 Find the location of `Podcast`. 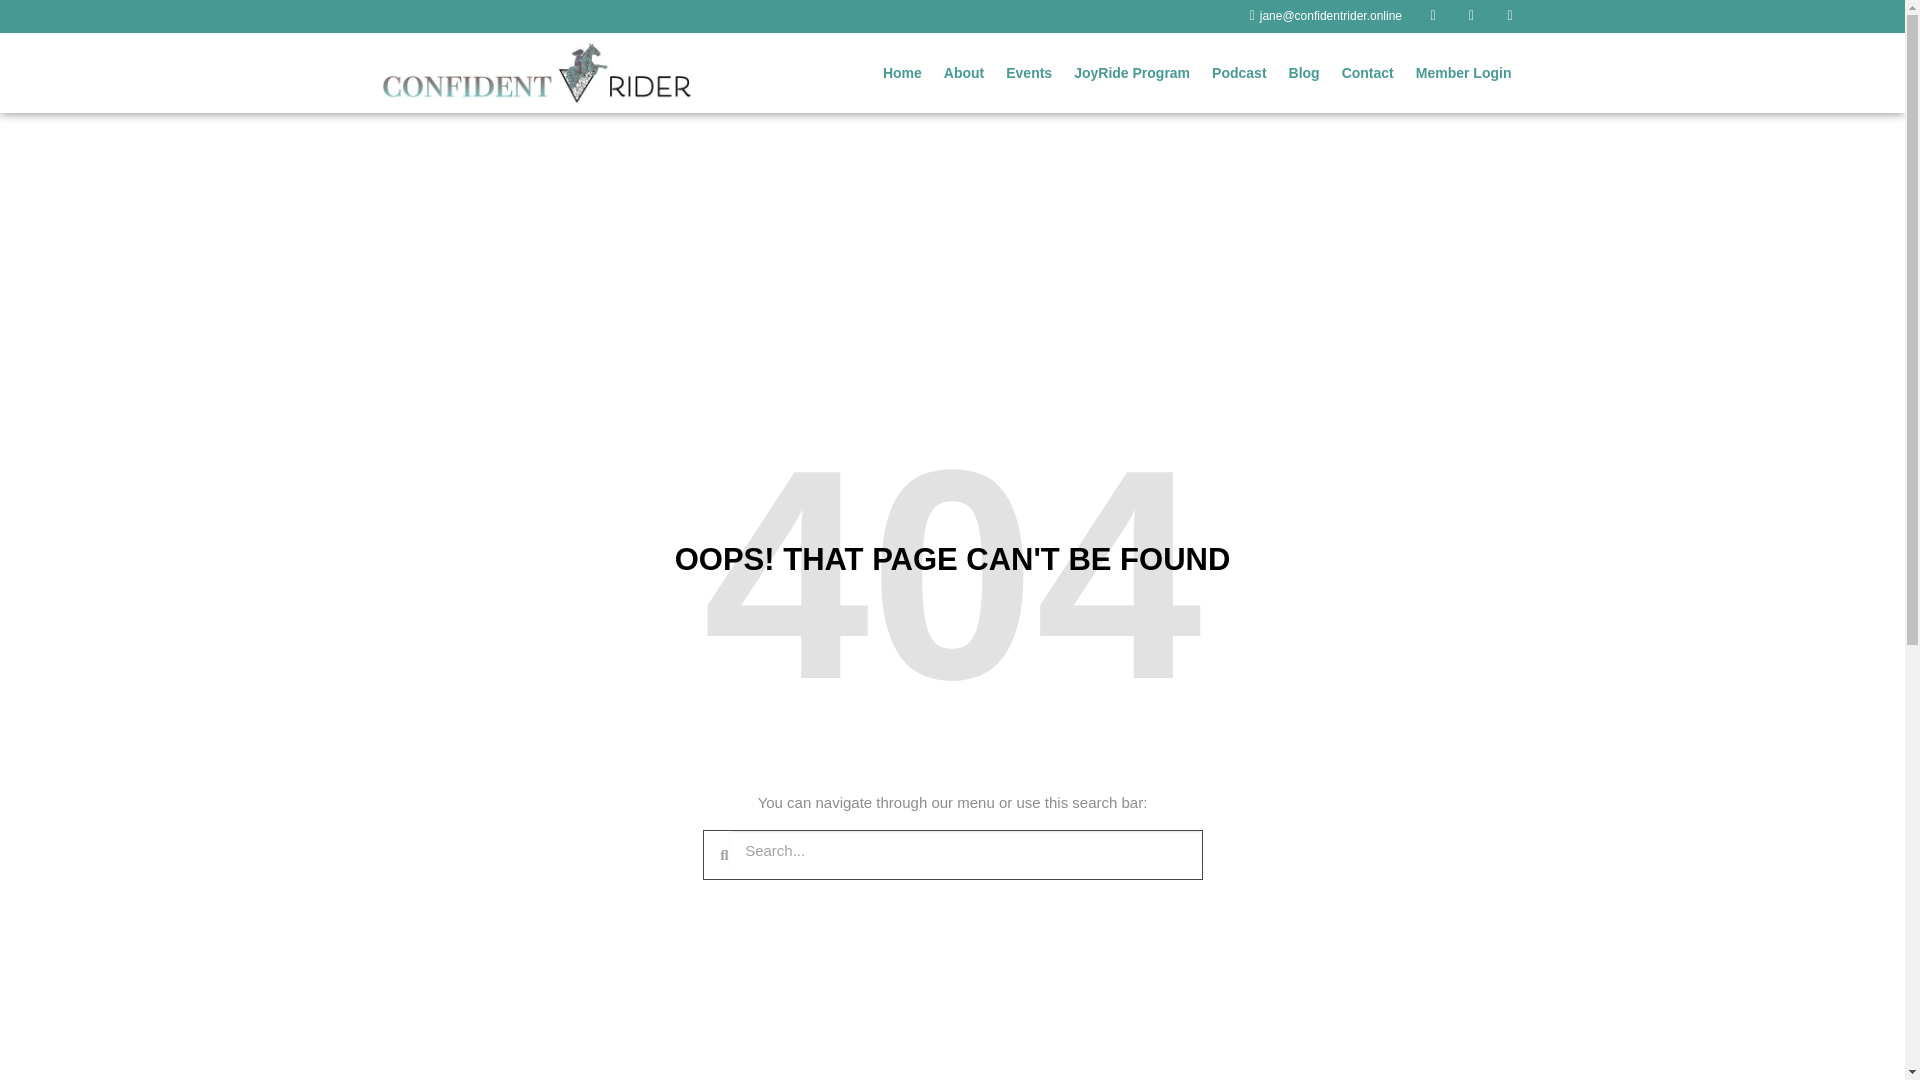

Podcast is located at coordinates (1238, 72).